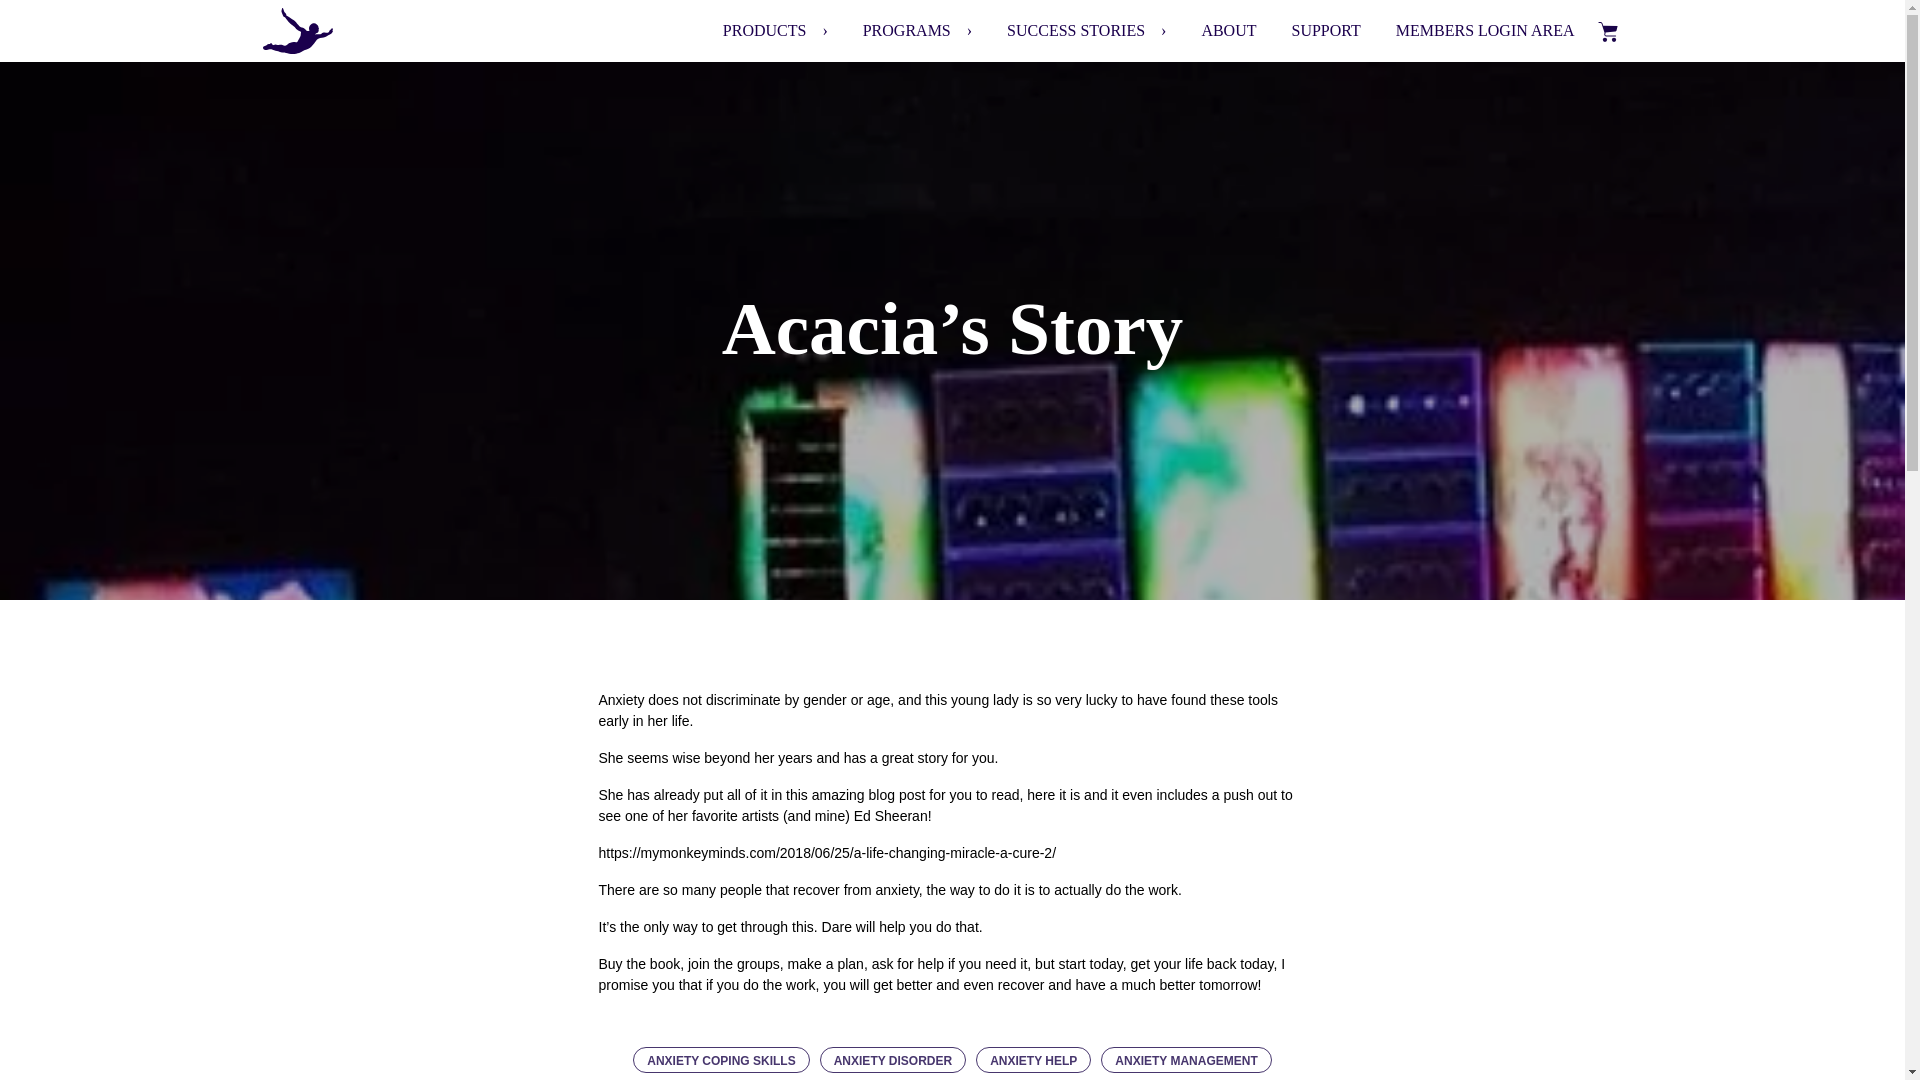  What do you see at coordinates (1307, 30) in the screenshot?
I see `SUPPORT` at bounding box center [1307, 30].